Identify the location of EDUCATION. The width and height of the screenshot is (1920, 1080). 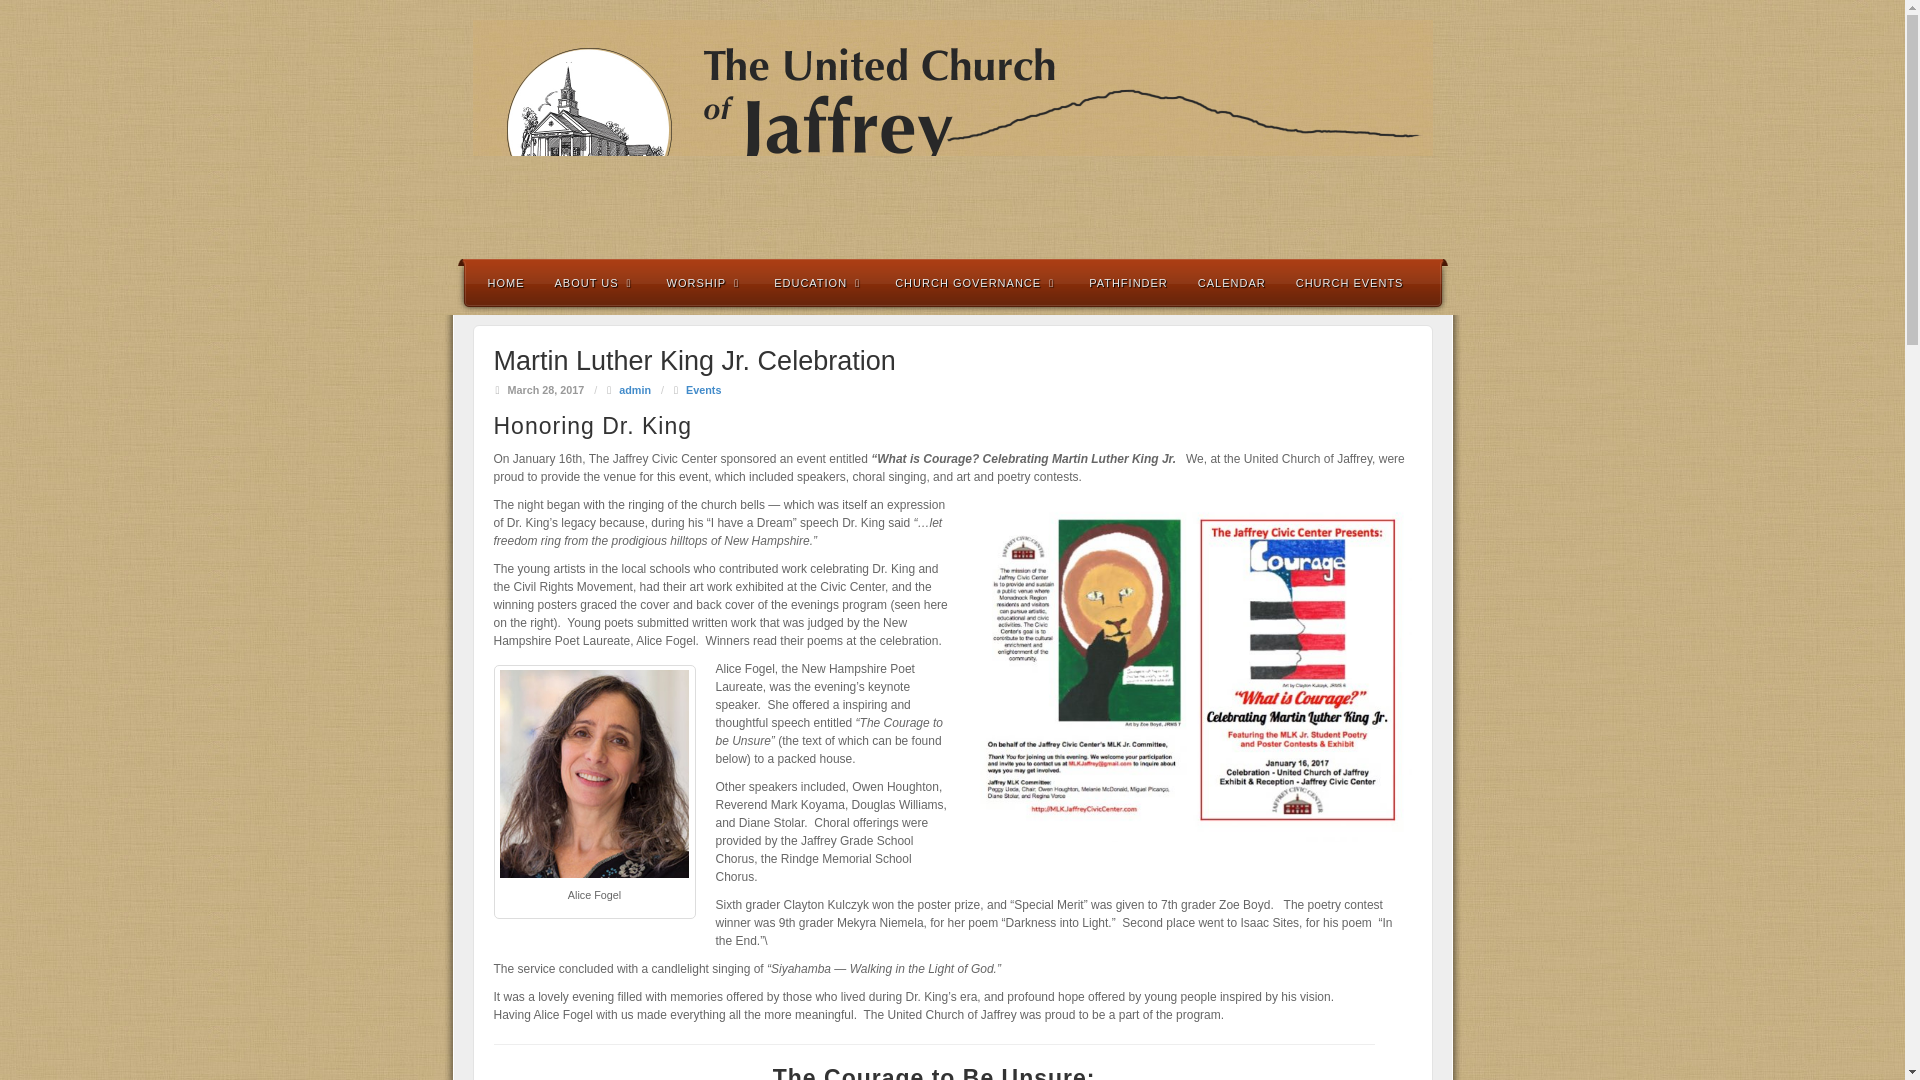
(818, 282).